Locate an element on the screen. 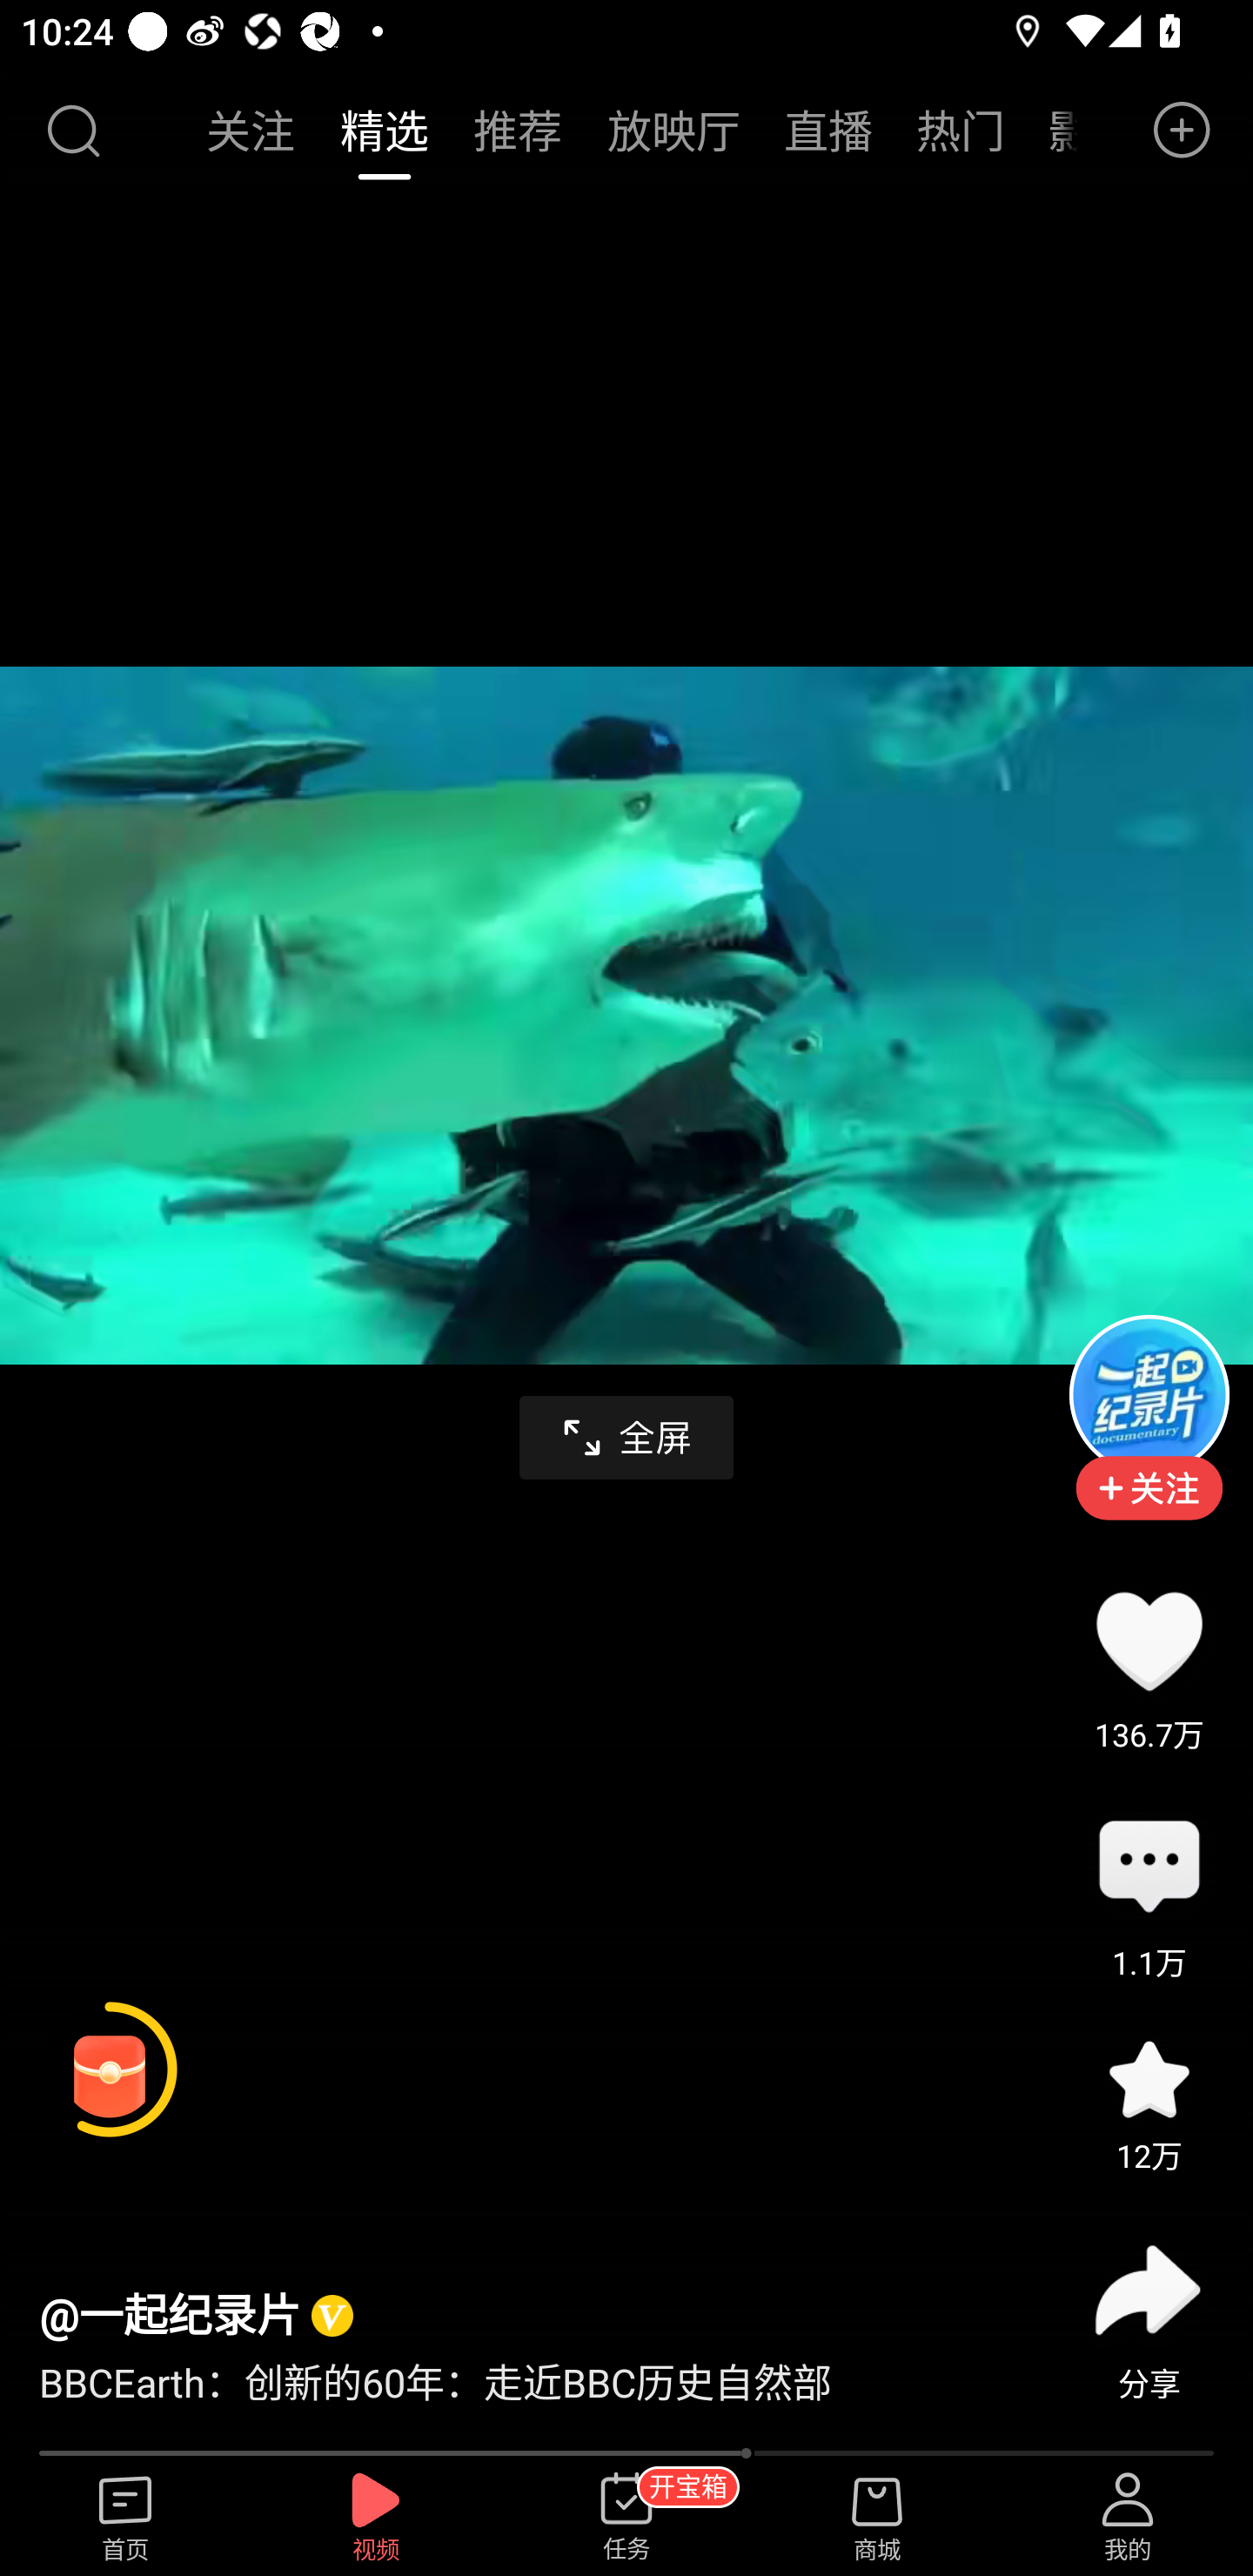 The width and height of the screenshot is (1253, 2576). 视频 is located at coordinates (376, 2518).